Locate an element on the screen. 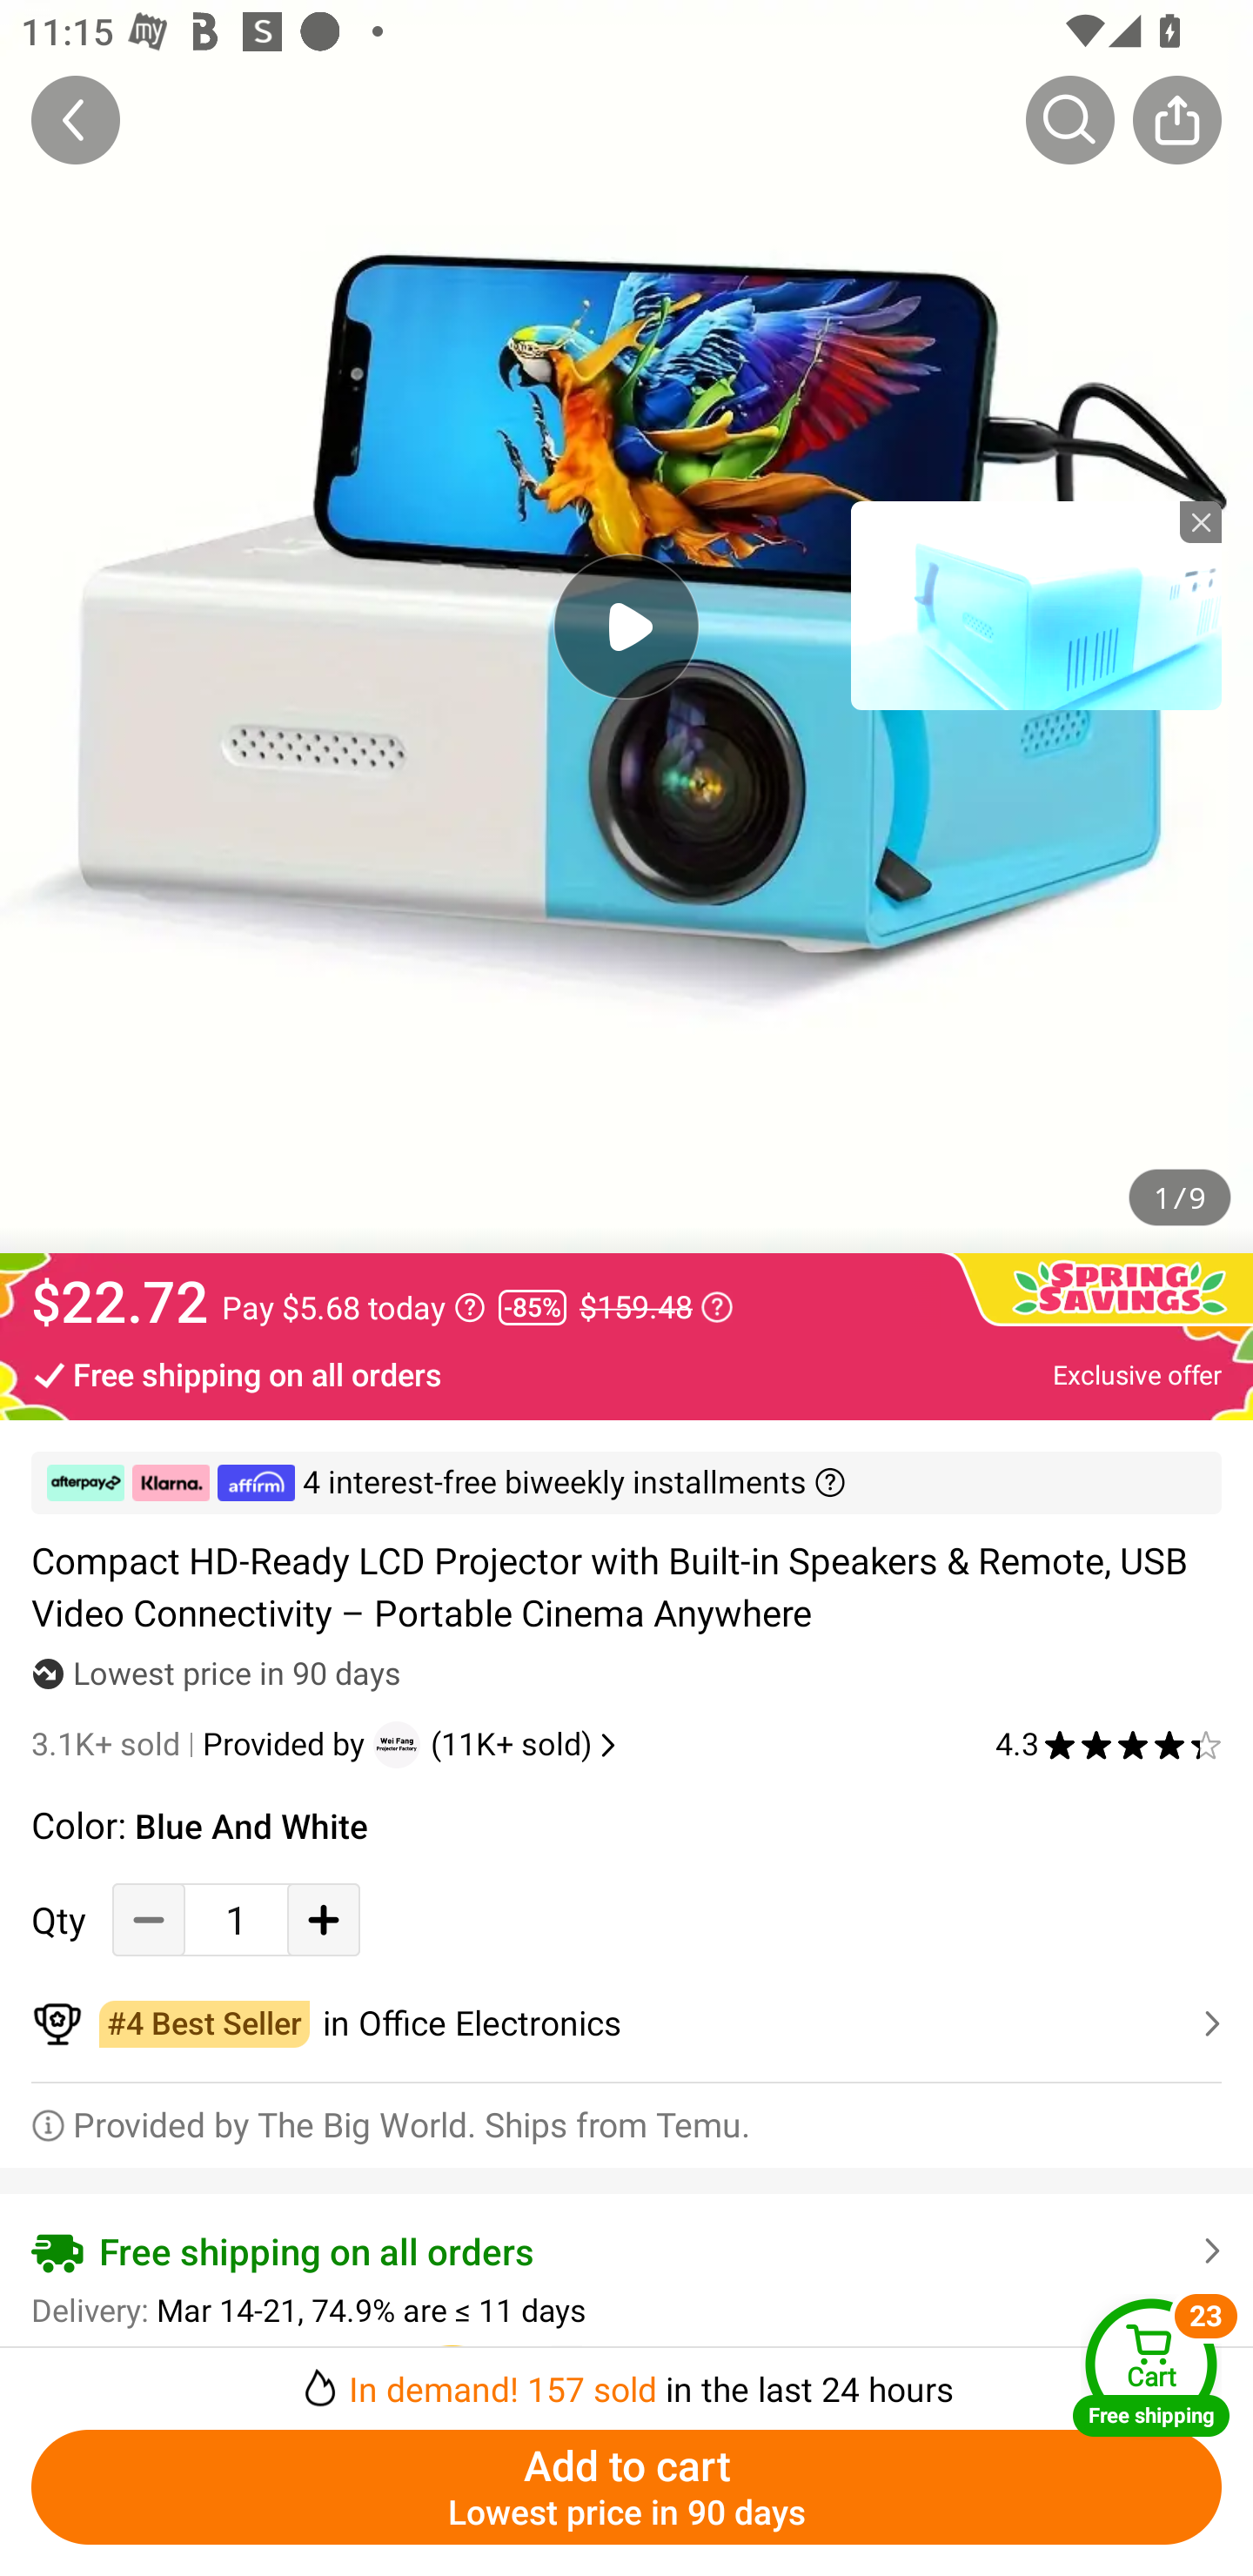  Add Quantity button is located at coordinates (324, 1918).